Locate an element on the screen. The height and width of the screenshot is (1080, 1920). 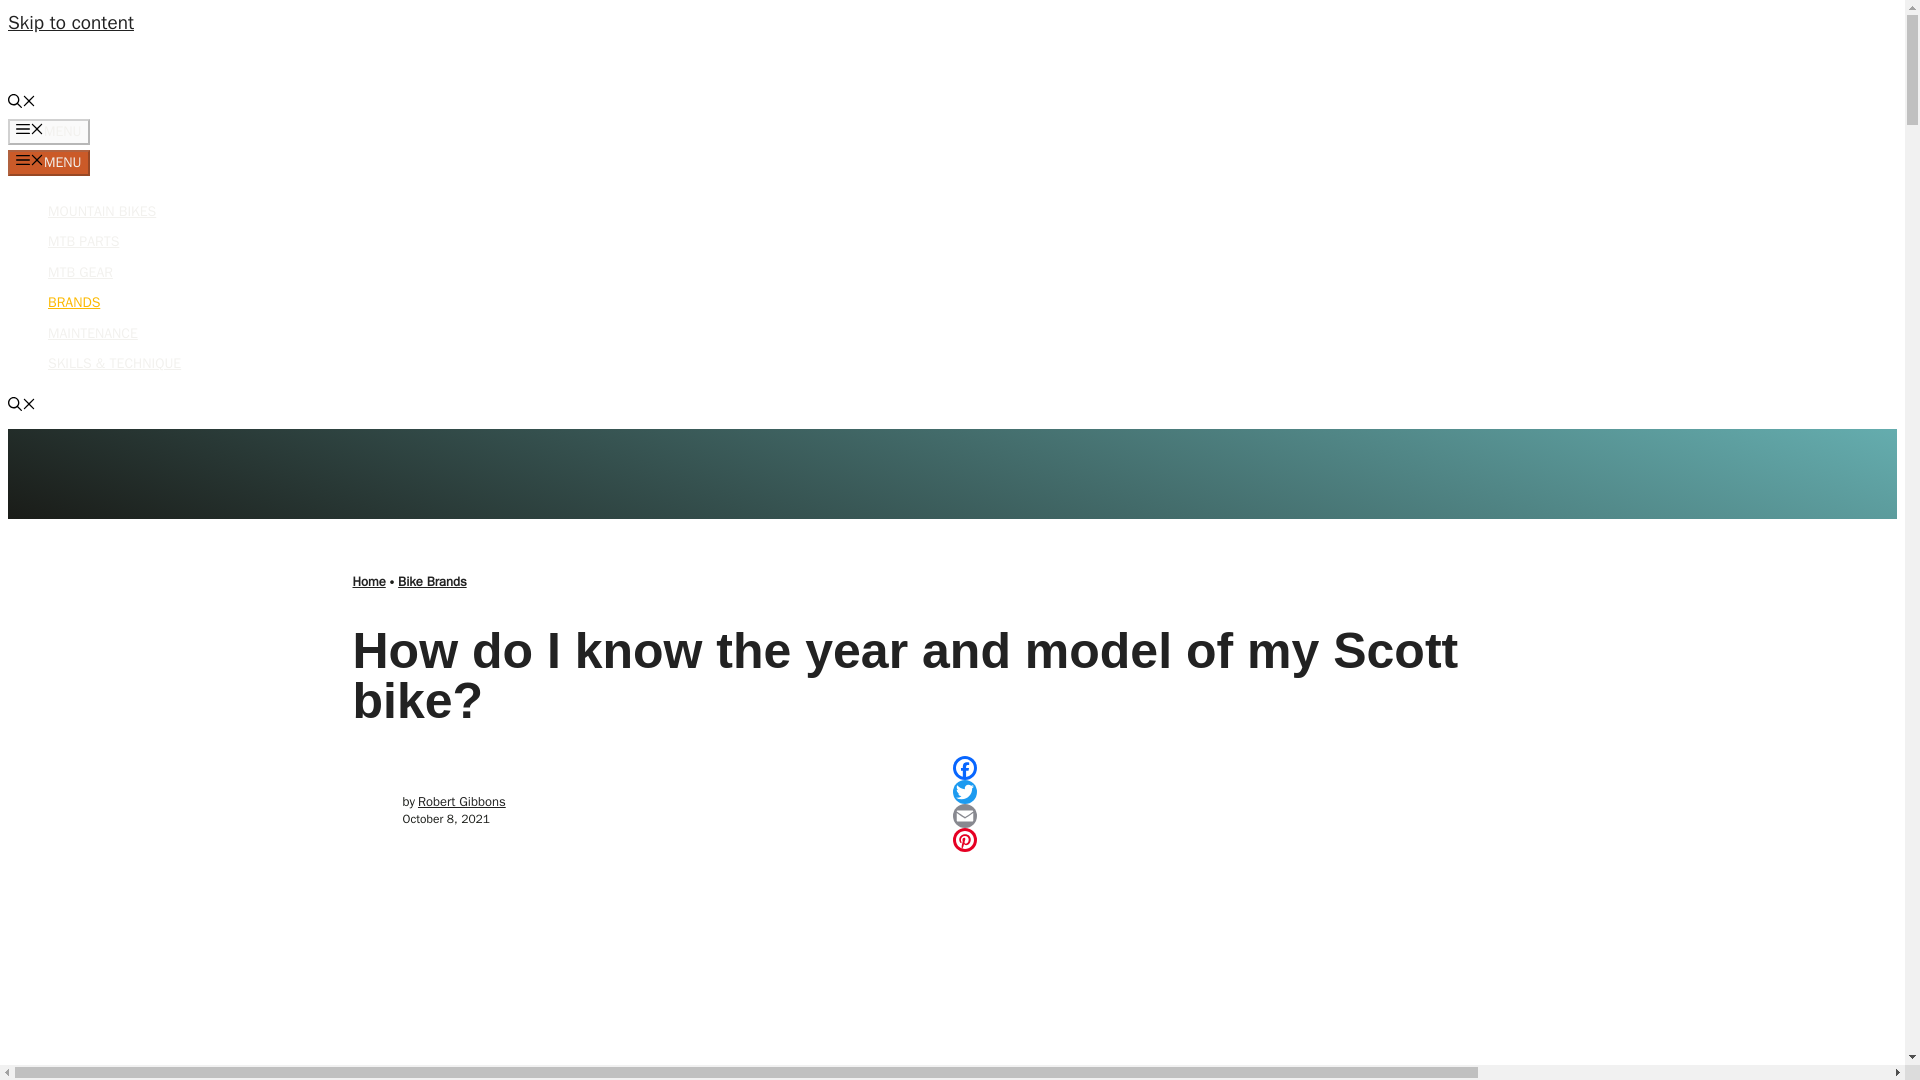
Email is located at coordinates (1252, 816).